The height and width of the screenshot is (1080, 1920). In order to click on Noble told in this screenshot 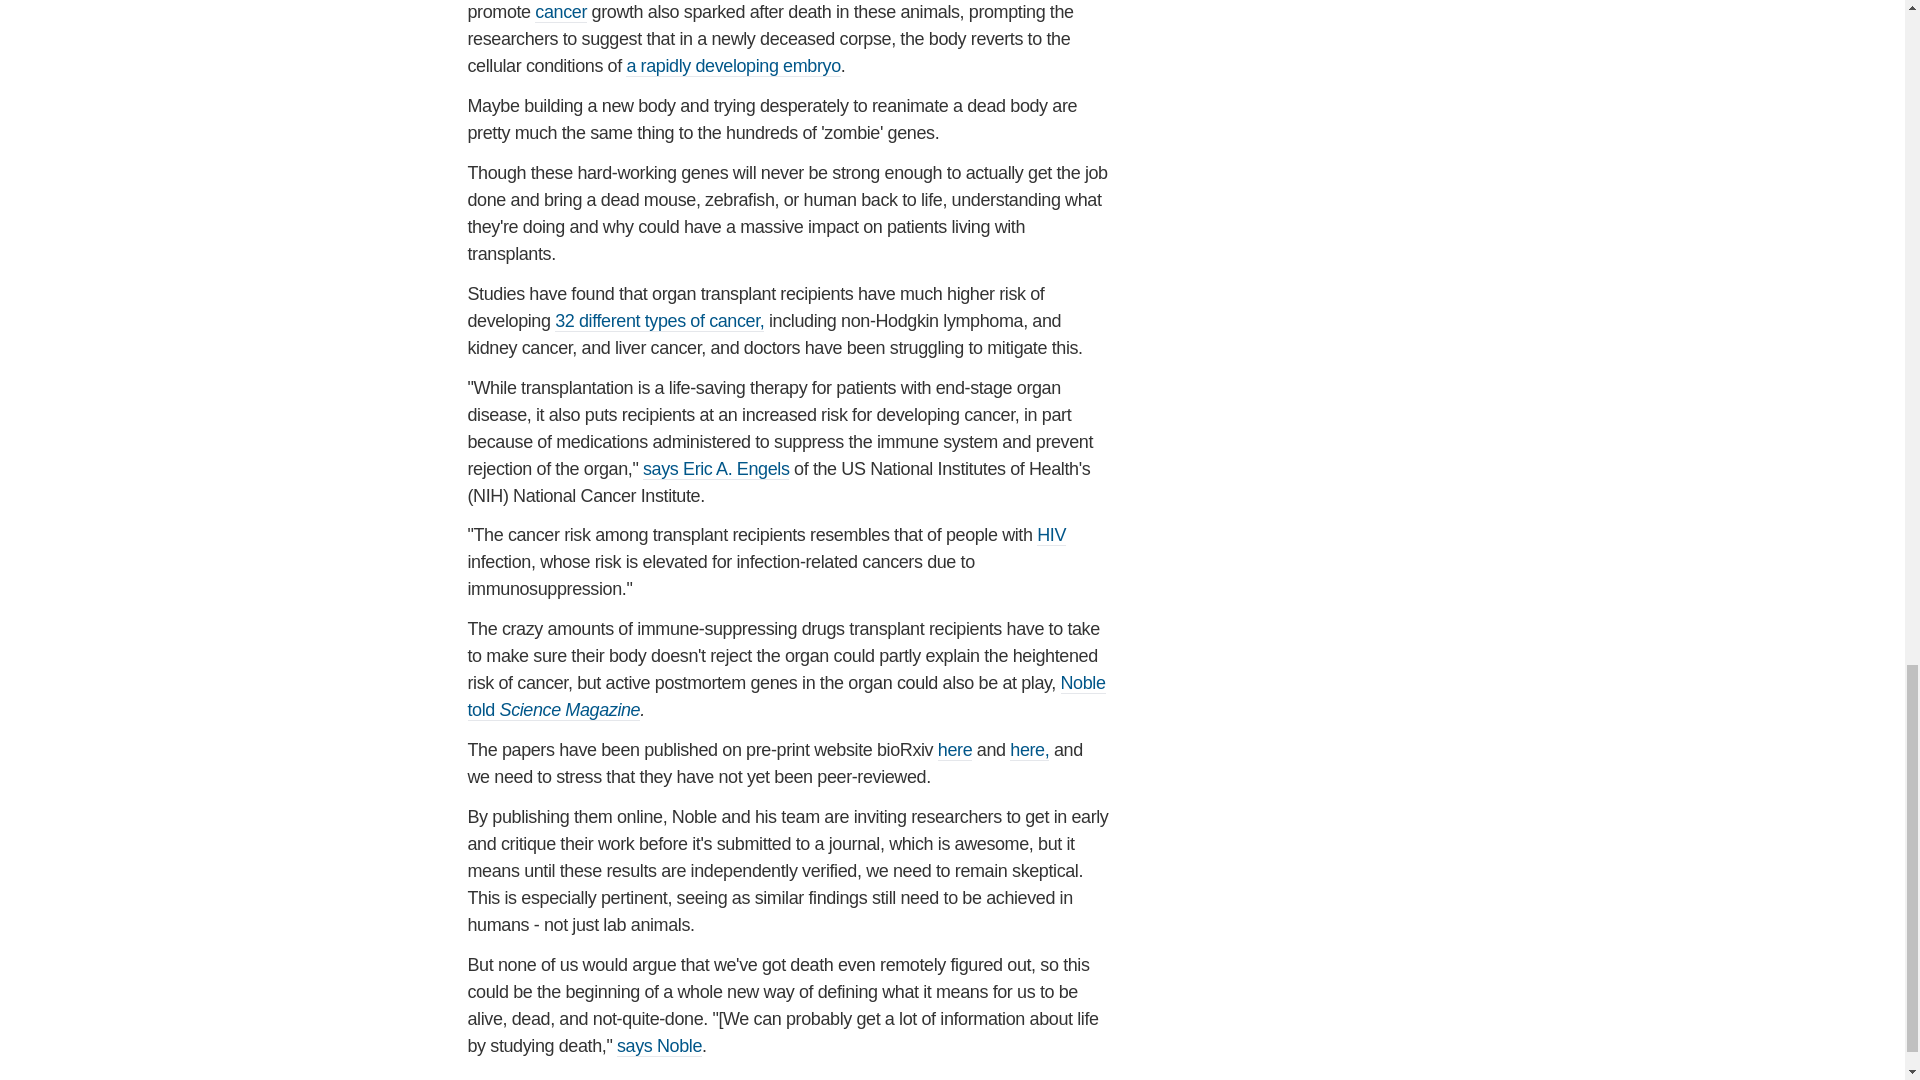, I will do `click(786, 696)`.